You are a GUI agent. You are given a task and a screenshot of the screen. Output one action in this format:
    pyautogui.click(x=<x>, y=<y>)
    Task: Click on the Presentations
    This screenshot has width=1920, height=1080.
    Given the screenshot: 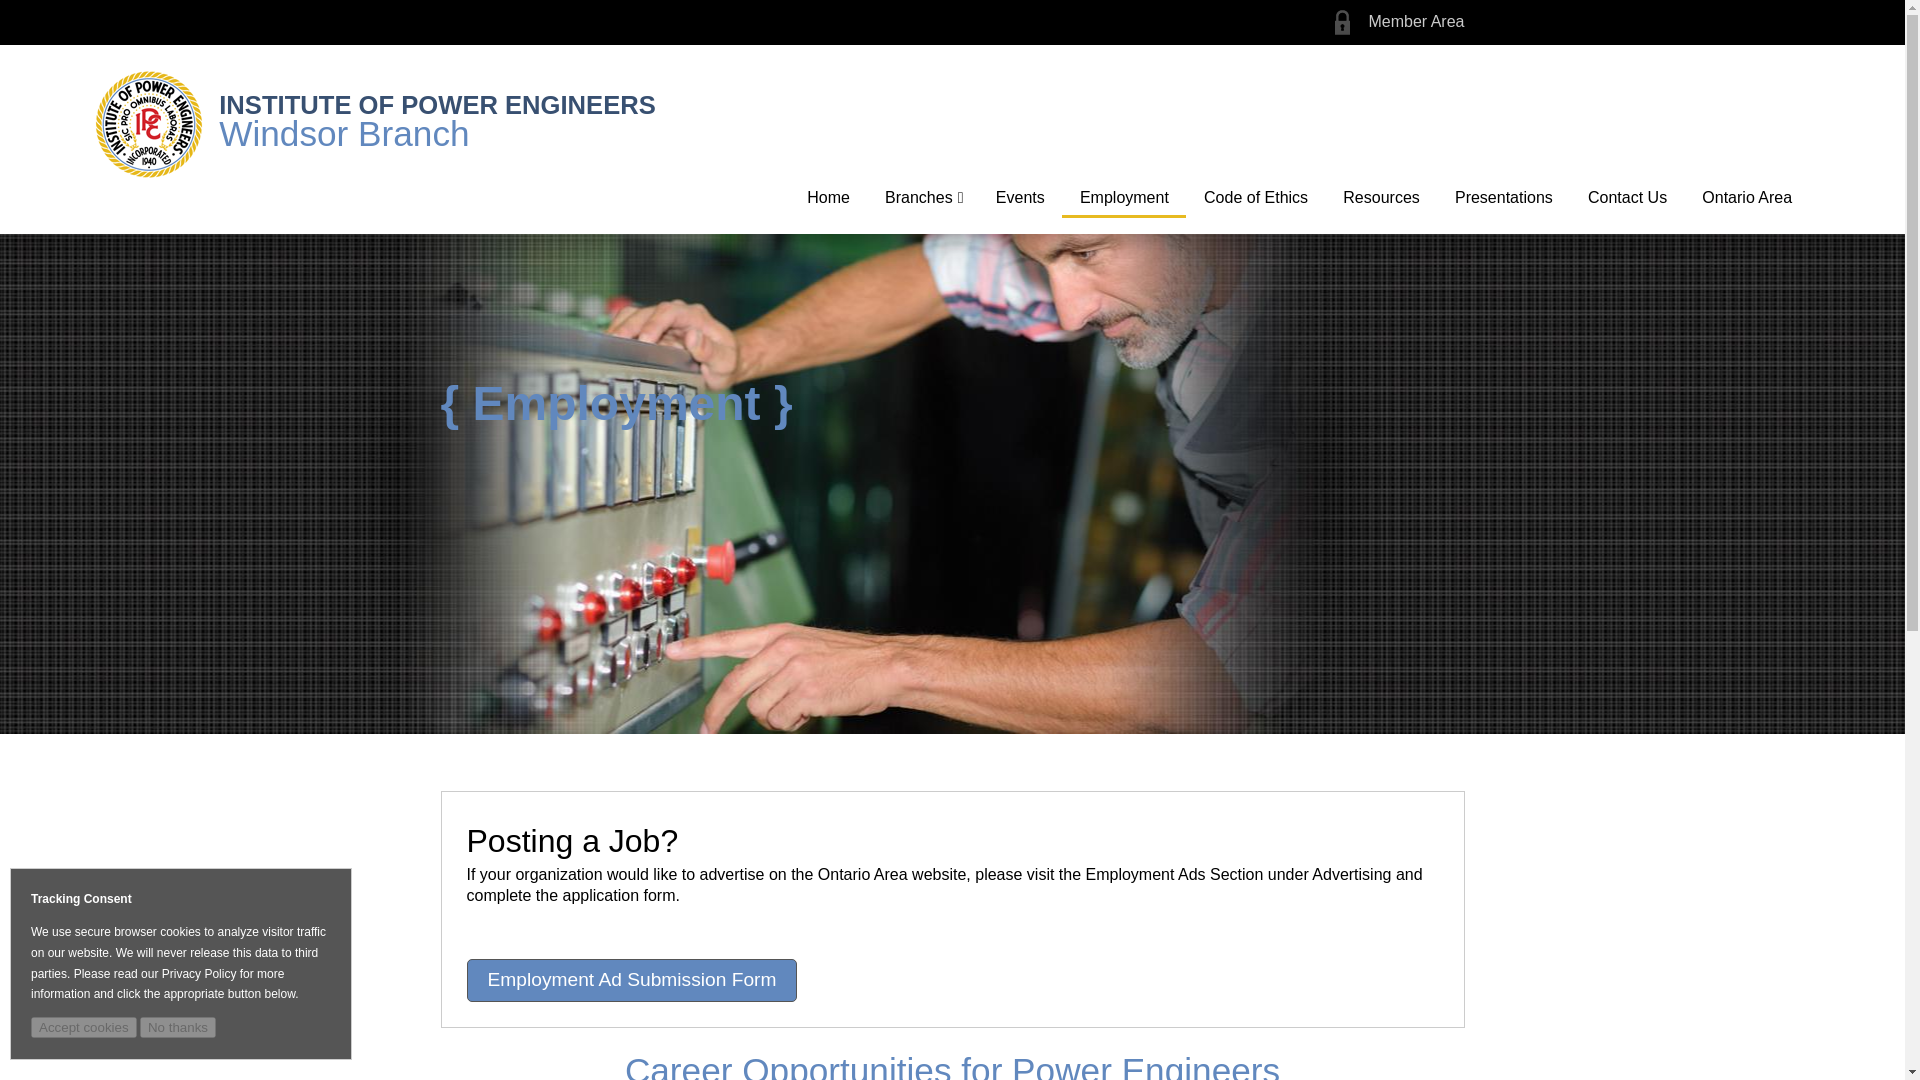 What is the action you would take?
    pyautogui.click(x=1503, y=196)
    